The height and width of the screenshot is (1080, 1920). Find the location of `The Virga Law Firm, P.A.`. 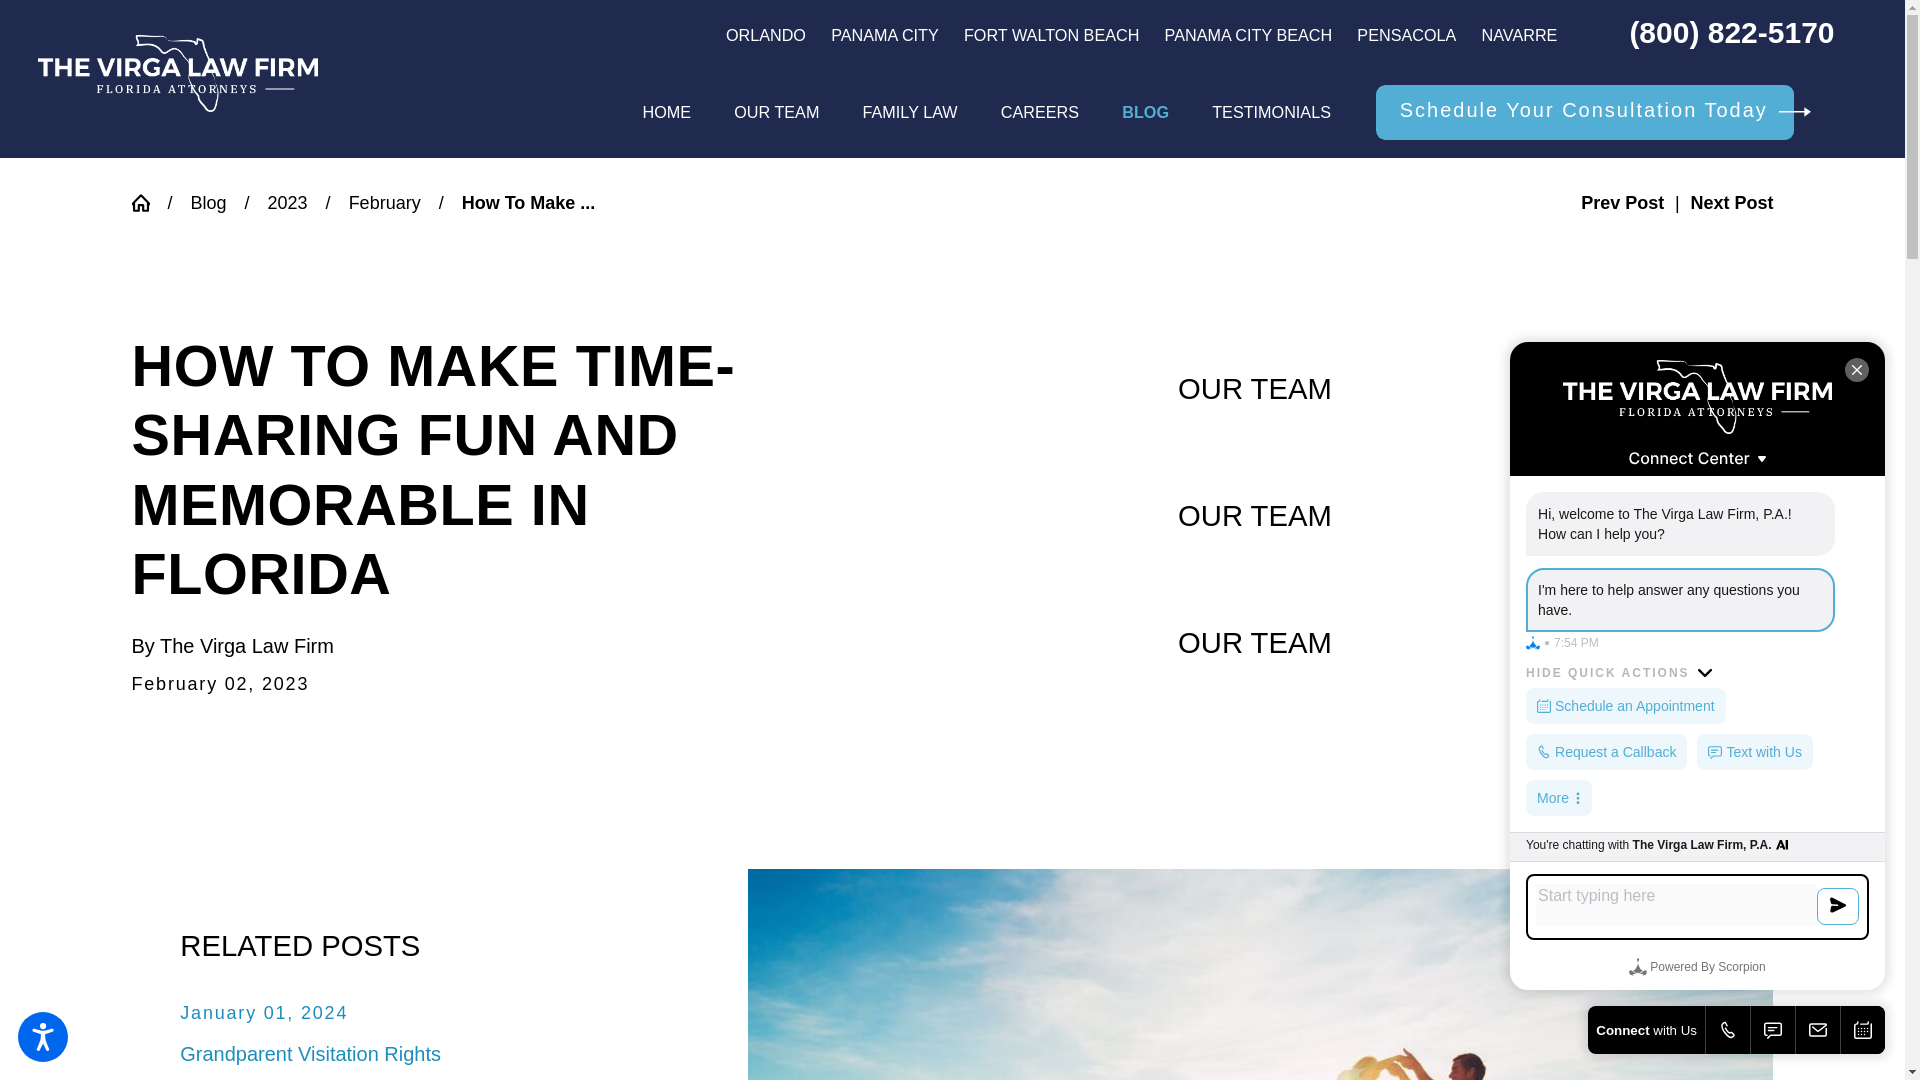

The Virga Law Firm, P.A. is located at coordinates (178, 73).